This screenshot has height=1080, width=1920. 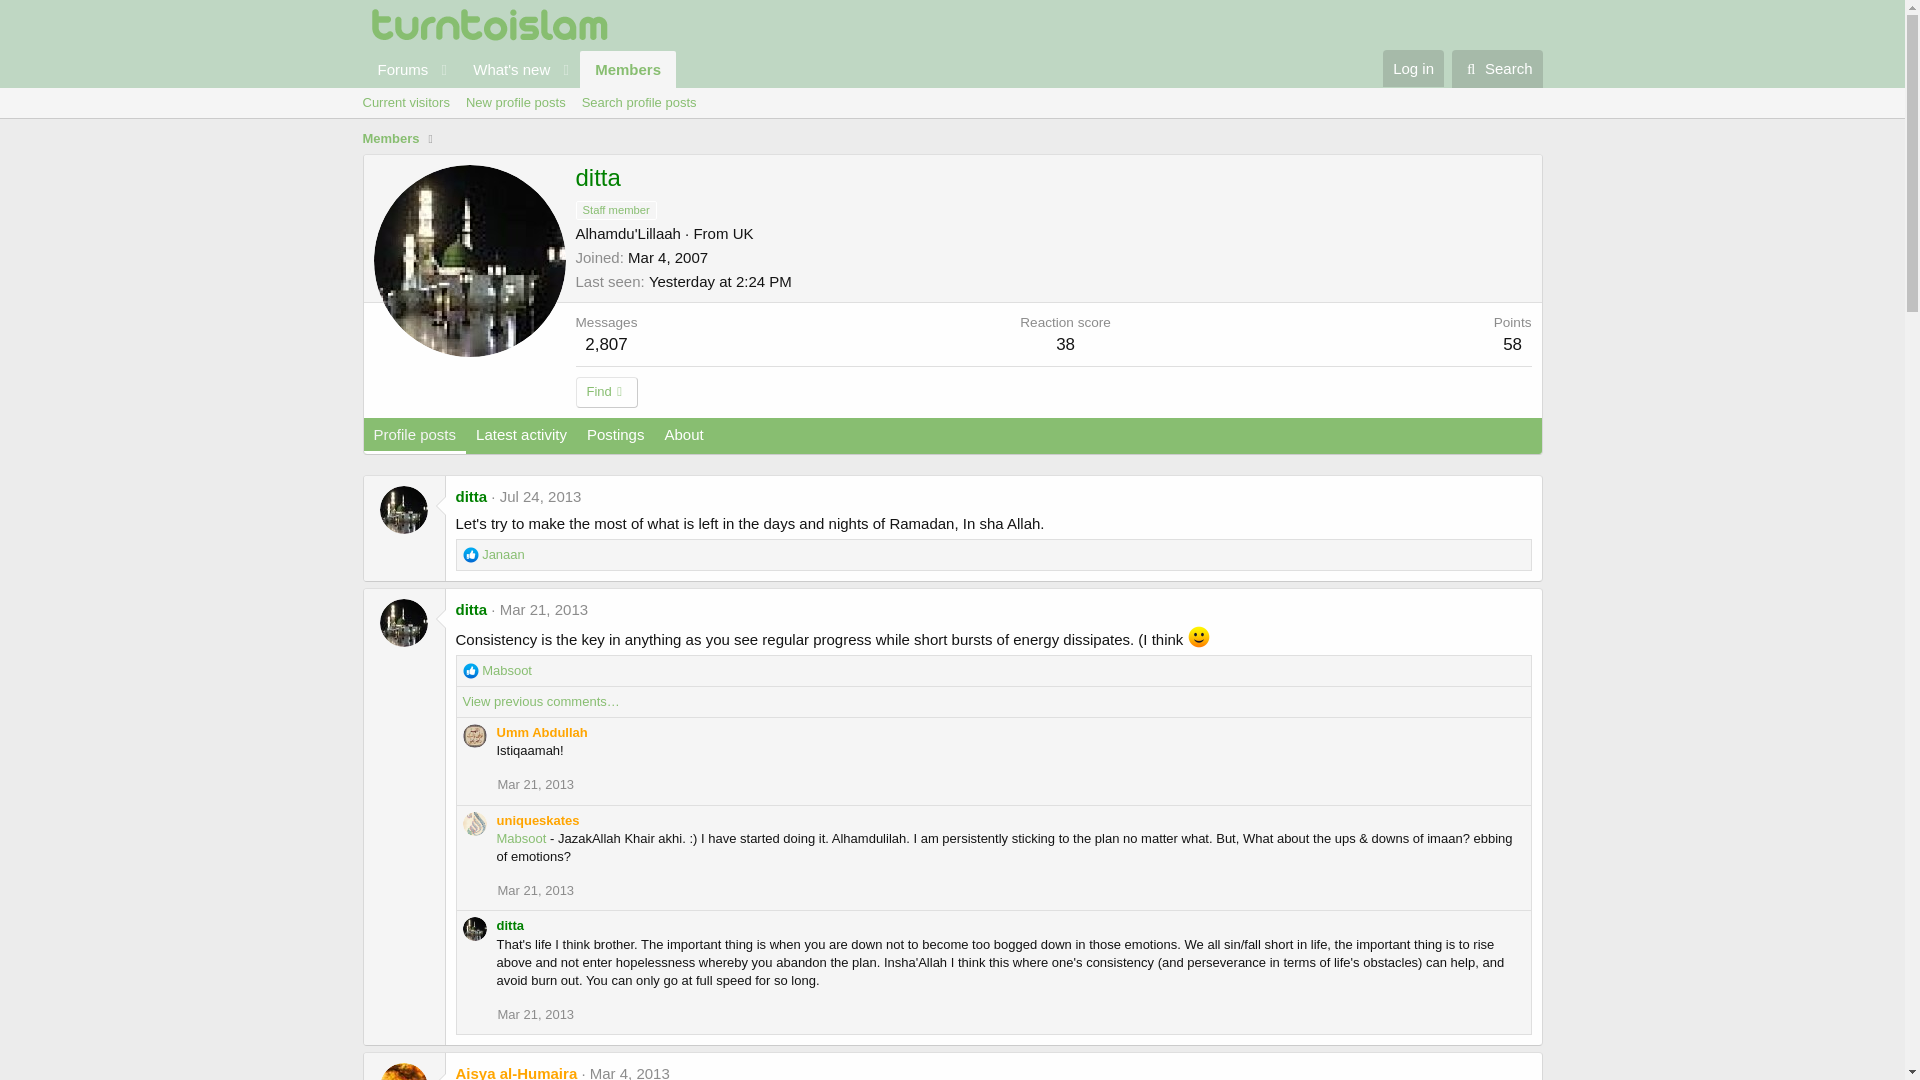 What do you see at coordinates (536, 784) in the screenshot?
I see `Mar 21, 2013 at 8:20 AM` at bounding box center [536, 784].